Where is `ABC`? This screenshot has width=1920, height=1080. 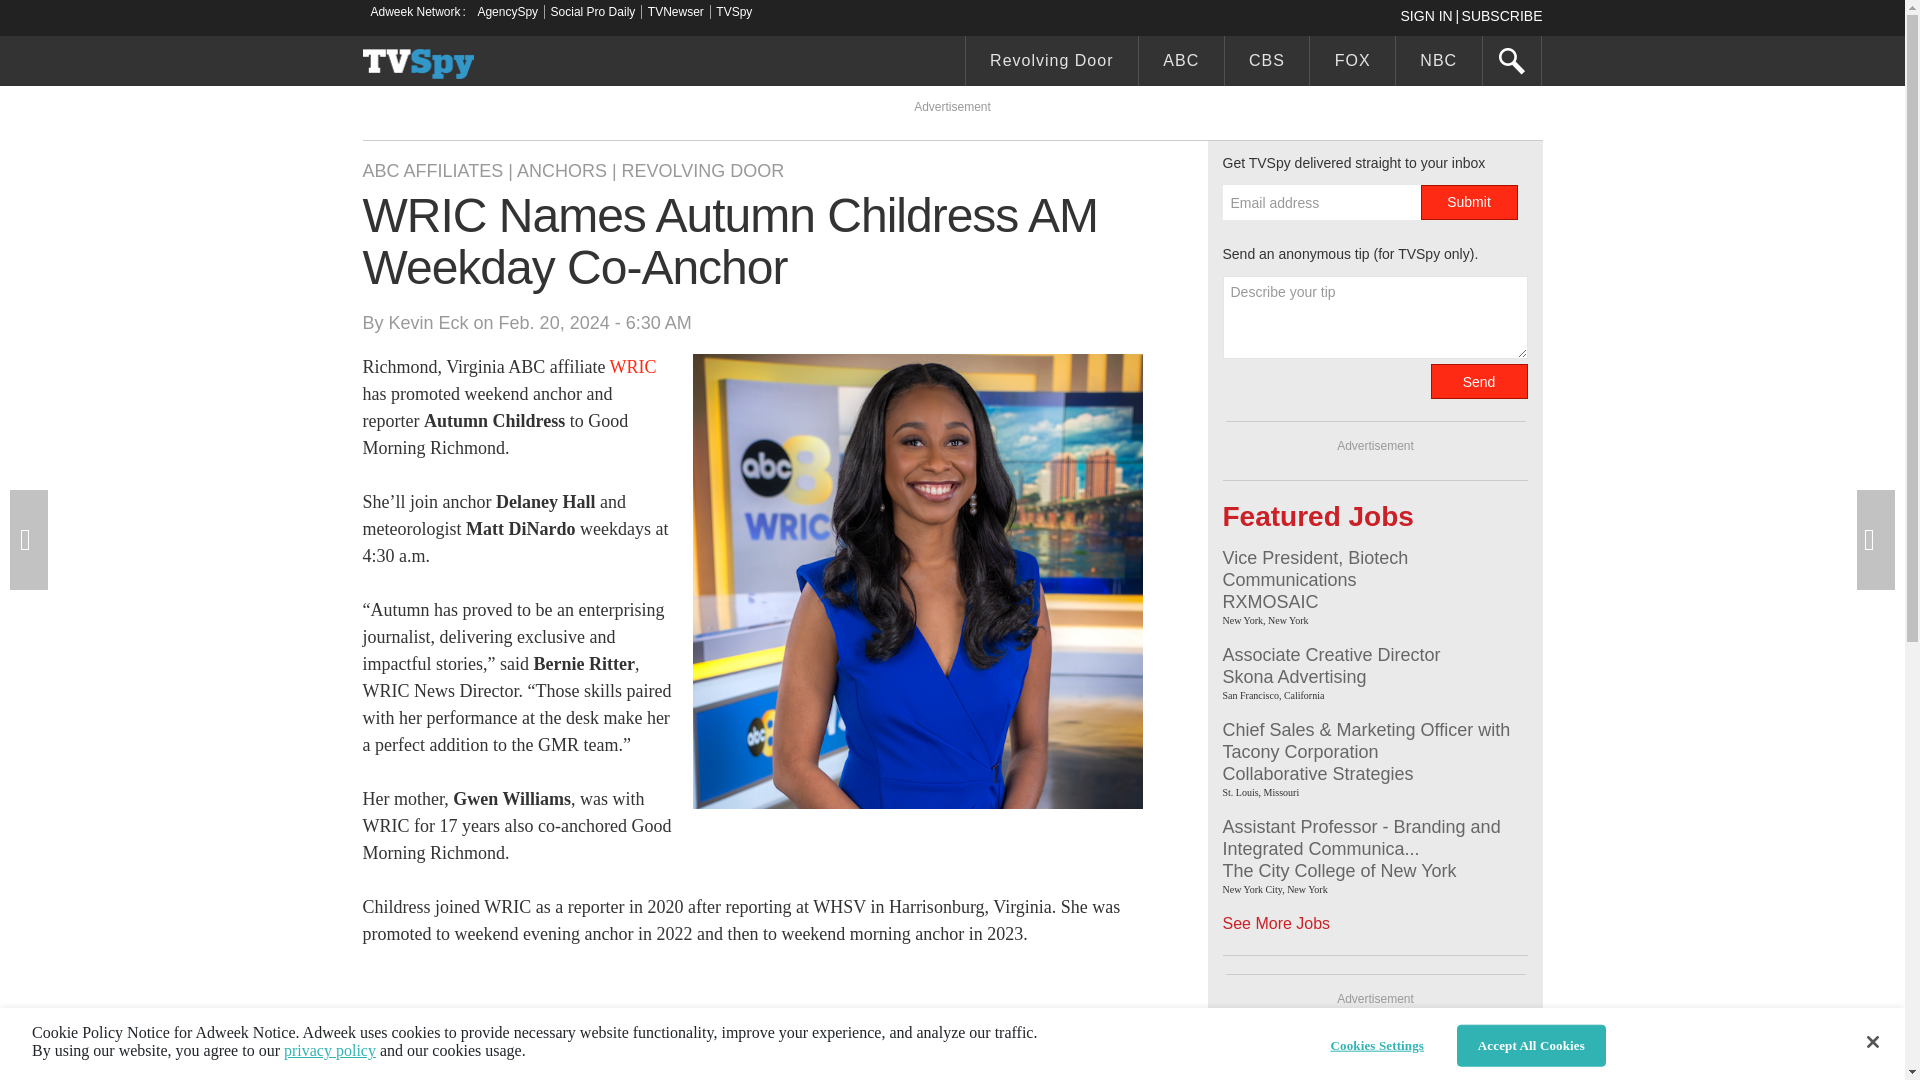
ABC is located at coordinates (1181, 63).